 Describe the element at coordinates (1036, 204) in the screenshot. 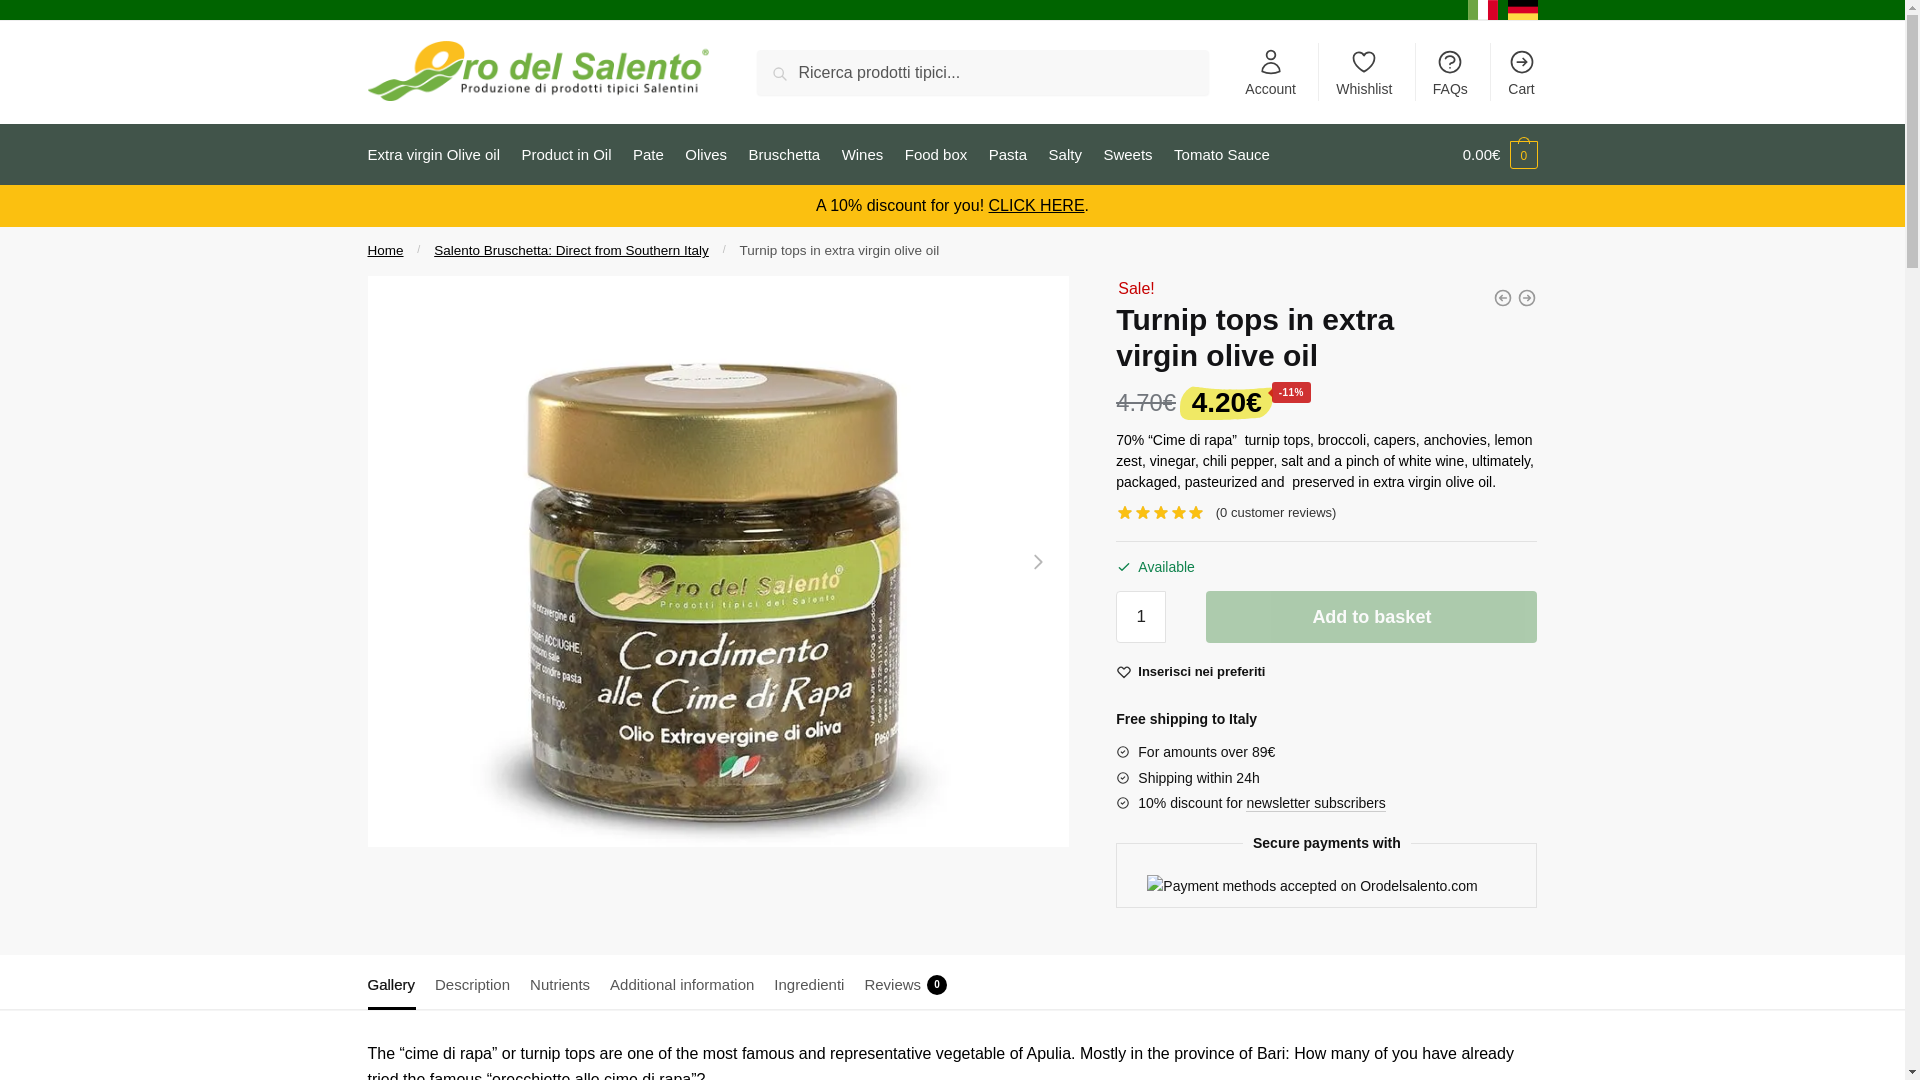

I see `CLICK HERE` at that location.